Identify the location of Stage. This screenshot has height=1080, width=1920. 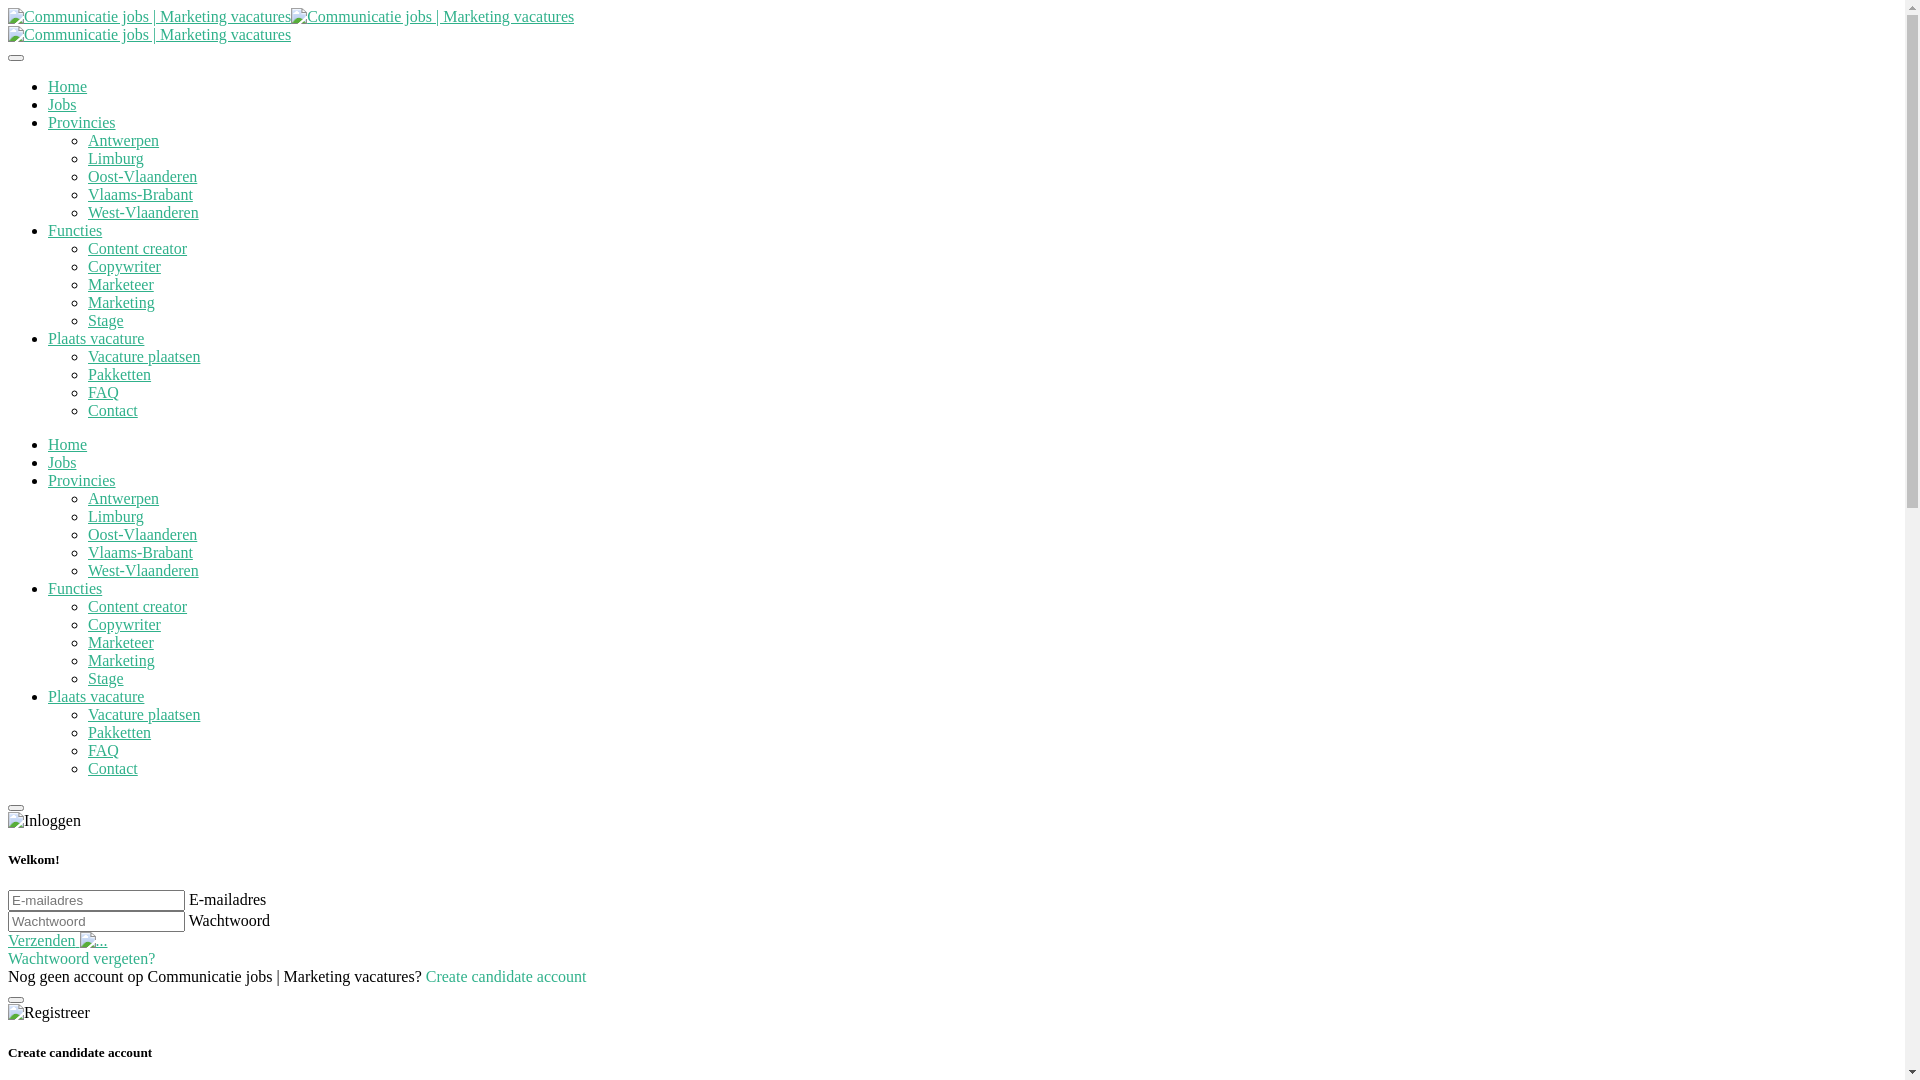
(106, 320).